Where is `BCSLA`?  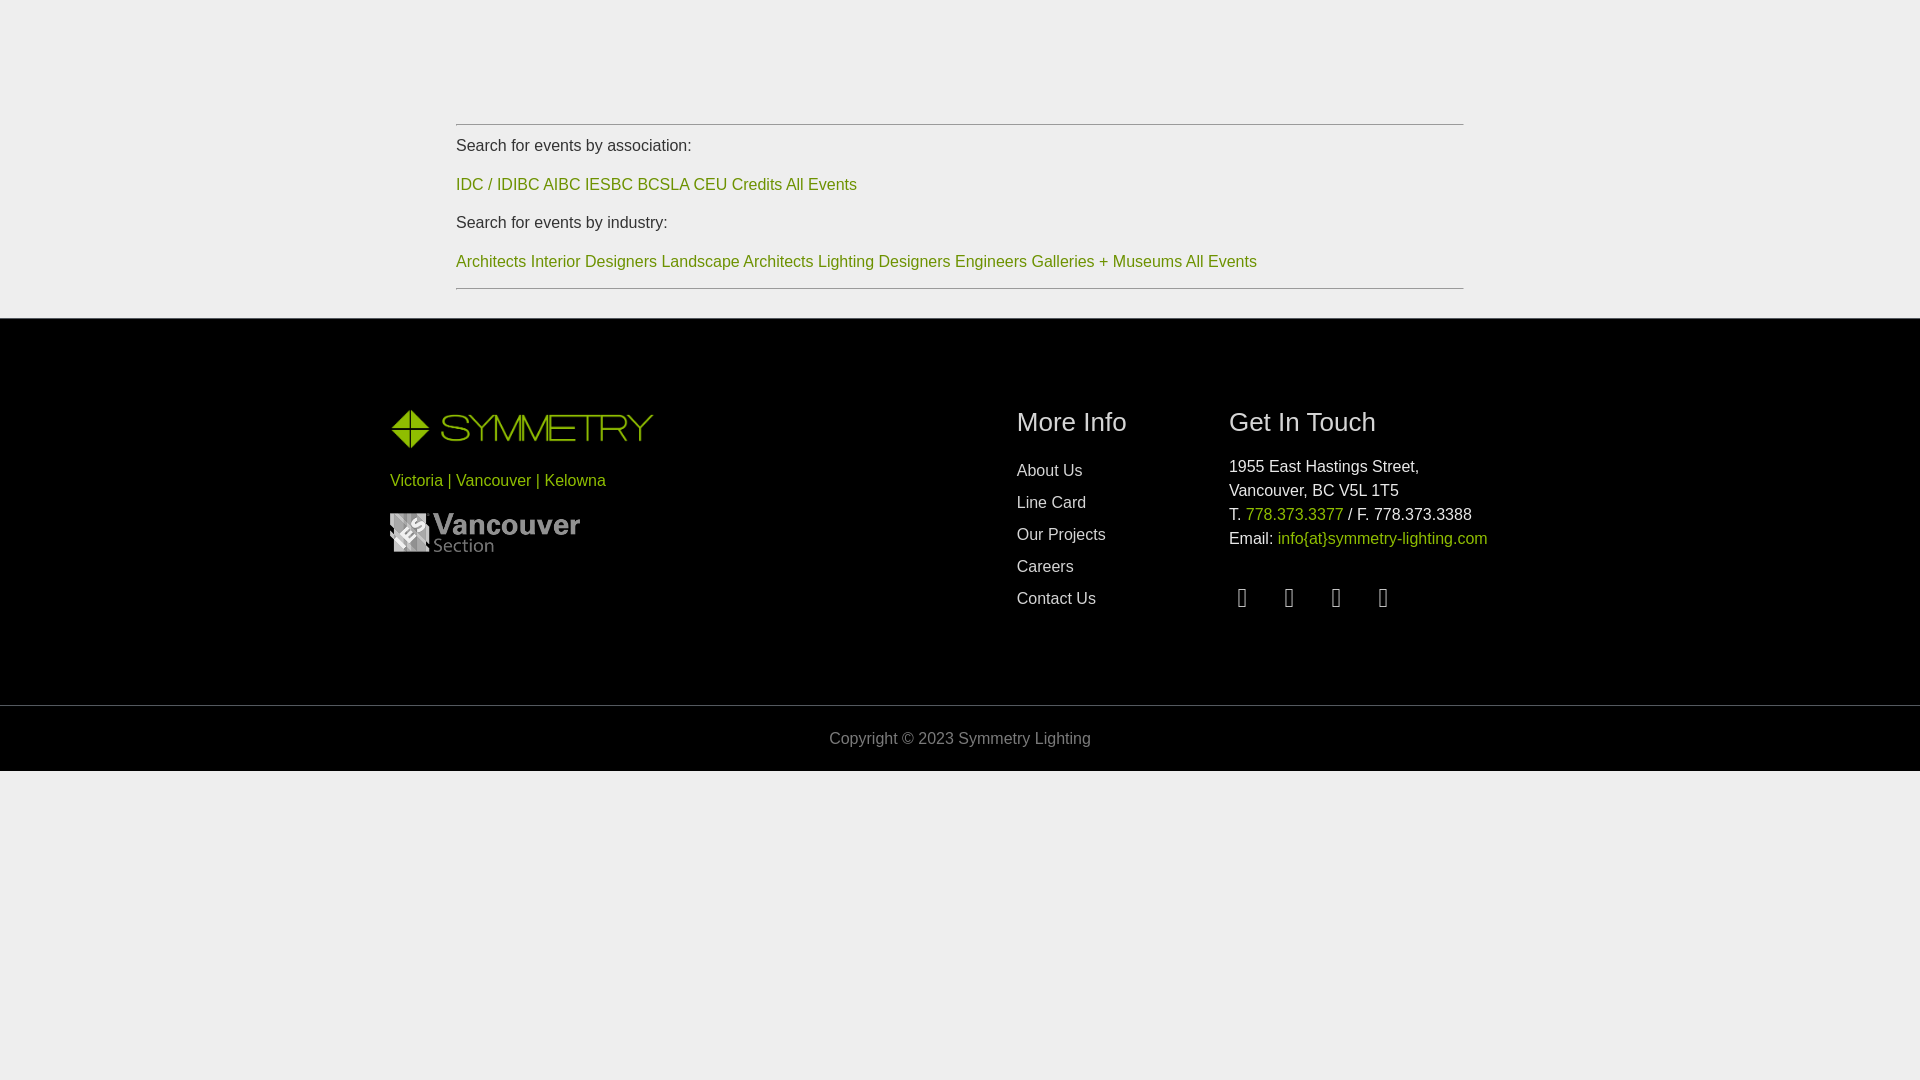
BCSLA is located at coordinates (665, 184).